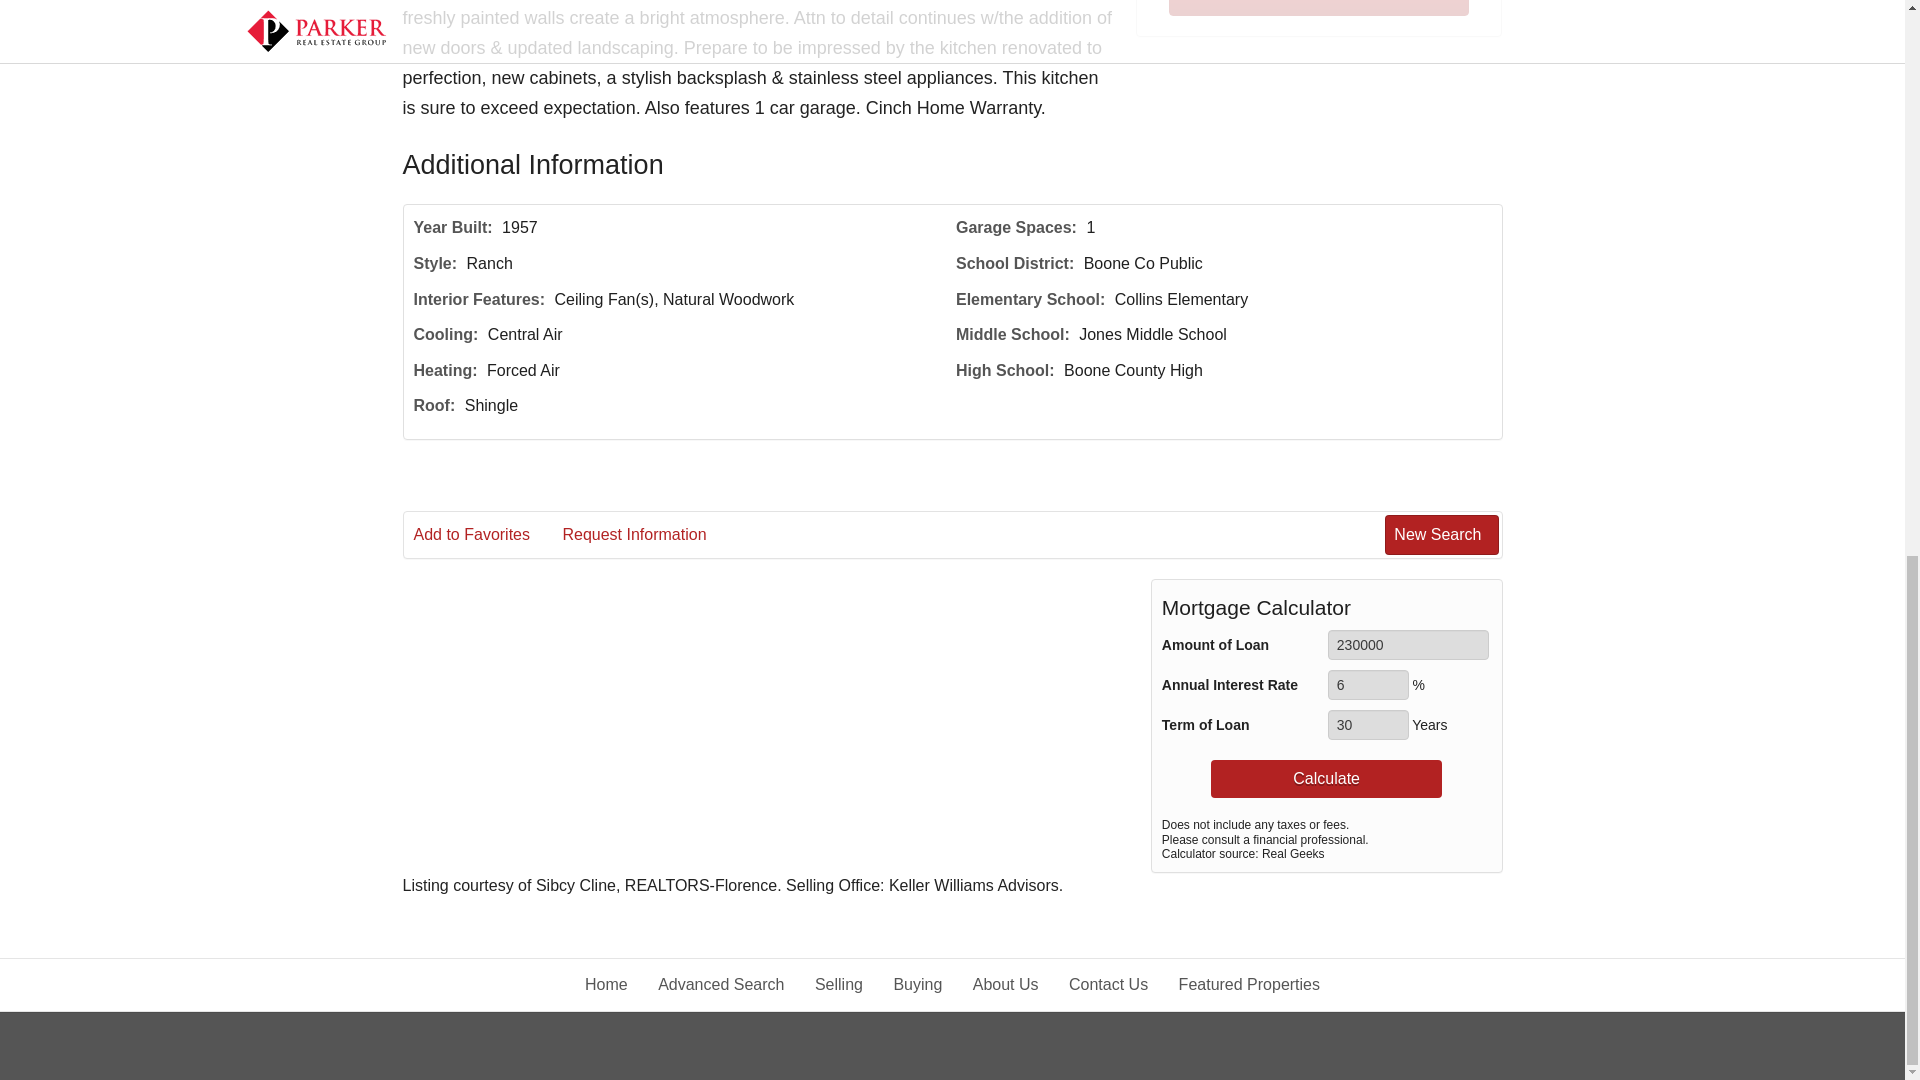 Image resolution: width=1920 pixels, height=1080 pixels. Describe the element at coordinates (1368, 684) in the screenshot. I see `6` at that location.